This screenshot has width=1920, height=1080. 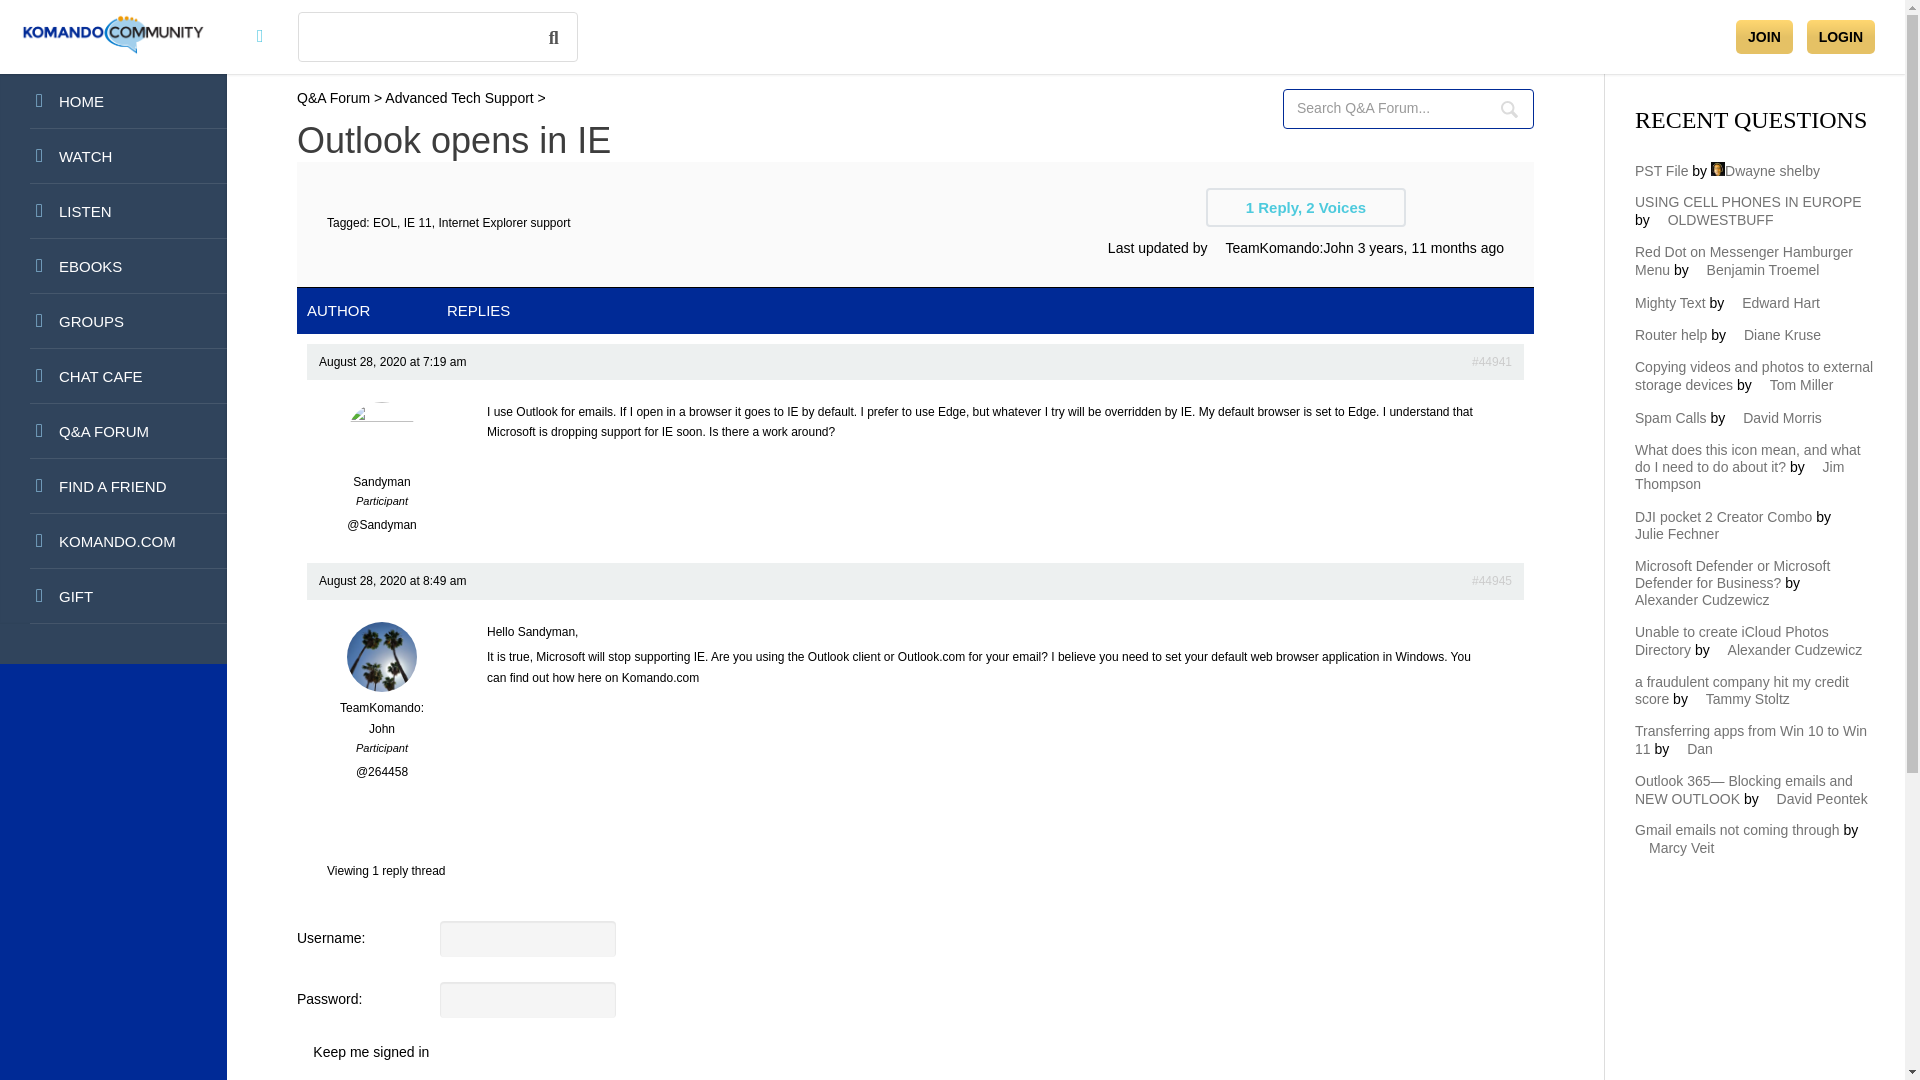 I want to click on Reply To: Outlook opens in IE, so click(x=1492, y=580).